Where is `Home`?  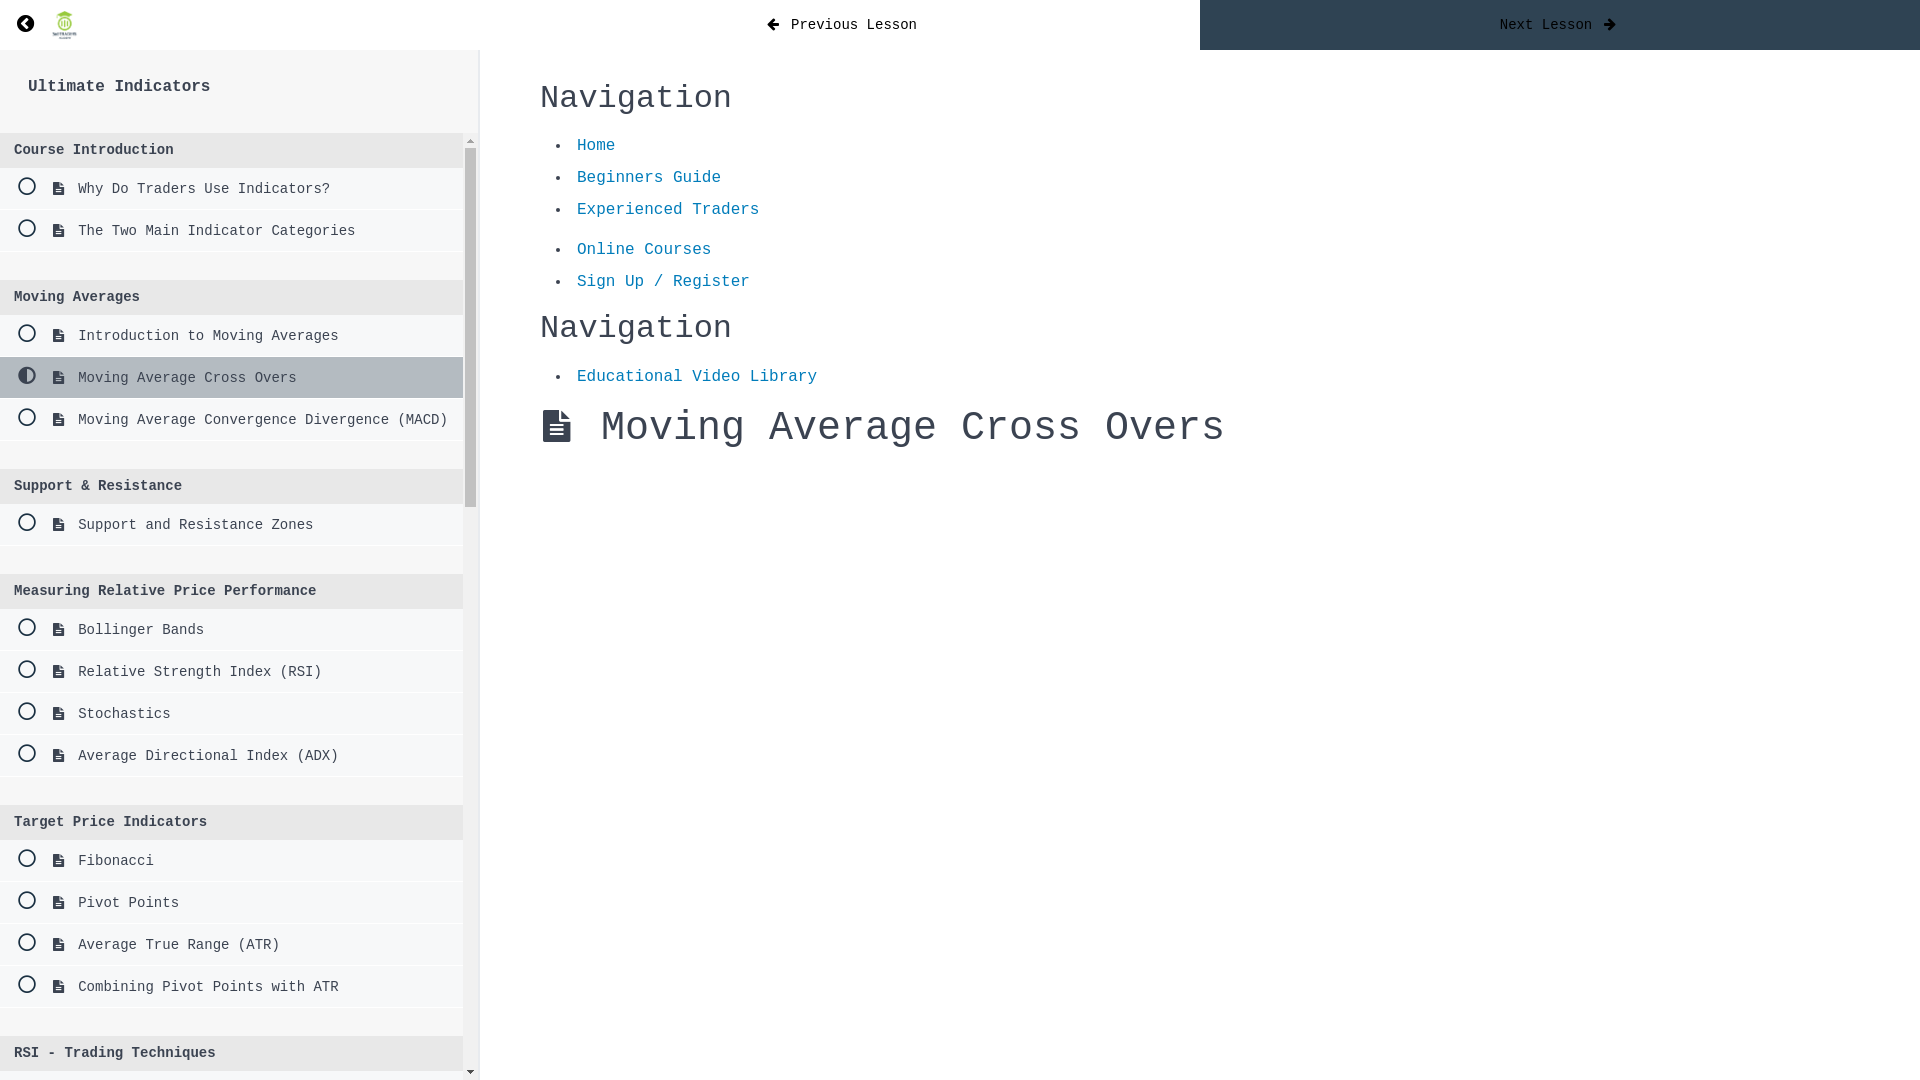
Home is located at coordinates (596, 146).